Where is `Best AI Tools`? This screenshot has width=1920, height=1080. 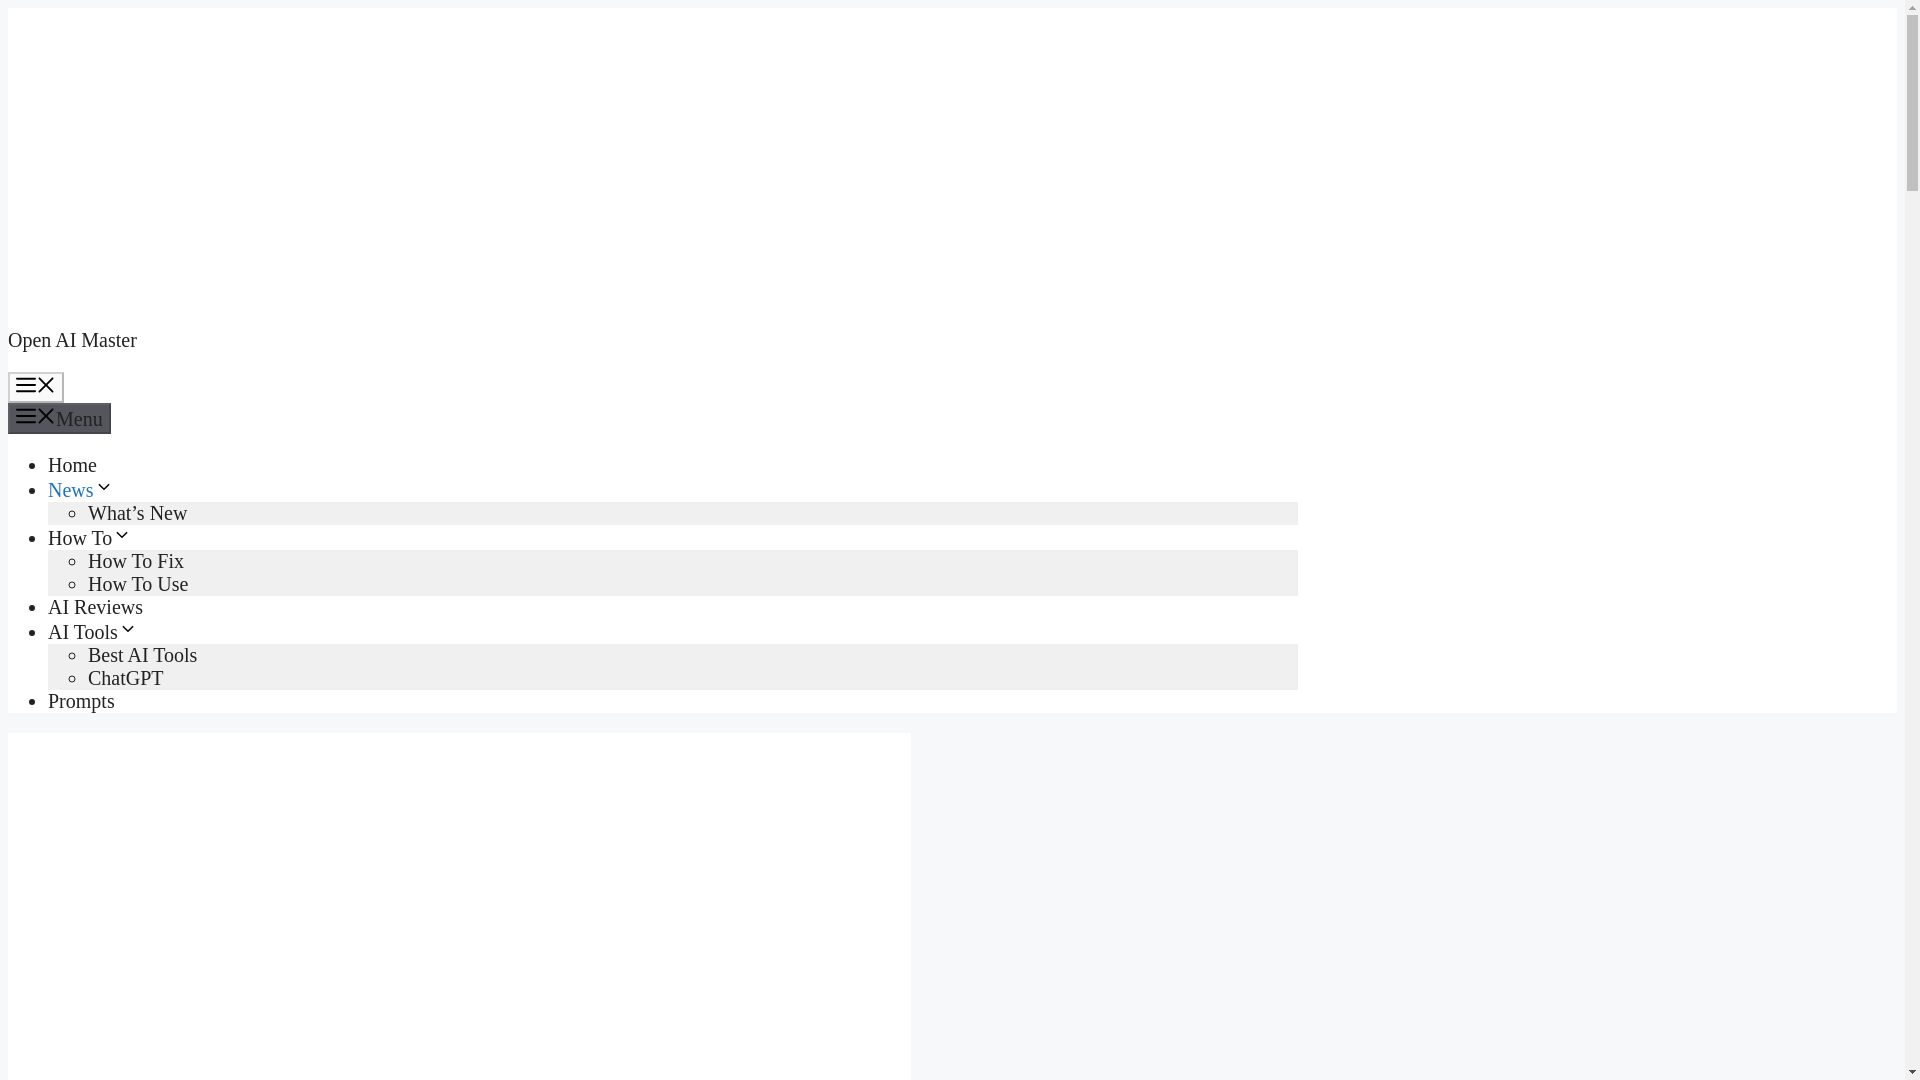 Best AI Tools is located at coordinates (142, 654).